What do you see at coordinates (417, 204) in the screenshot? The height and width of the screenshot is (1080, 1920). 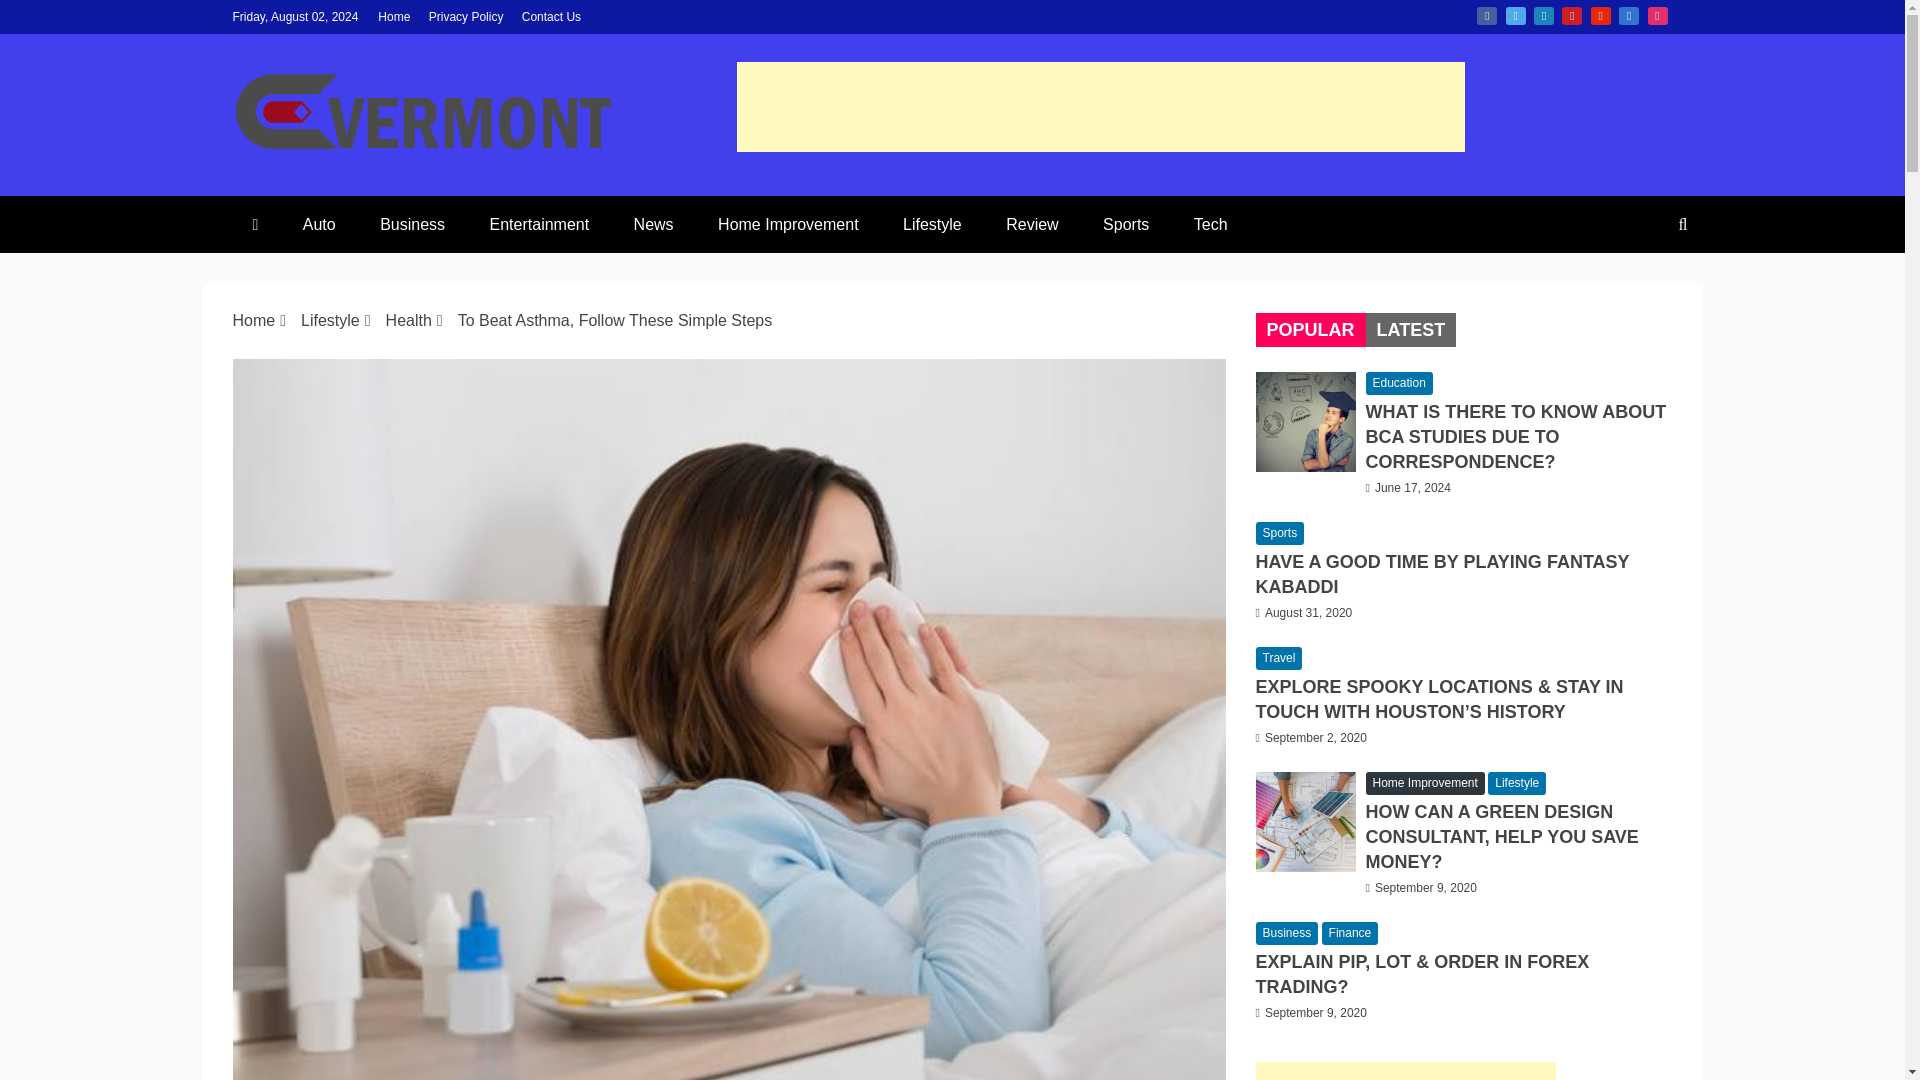 I see `EVERMONT` at bounding box center [417, 204].